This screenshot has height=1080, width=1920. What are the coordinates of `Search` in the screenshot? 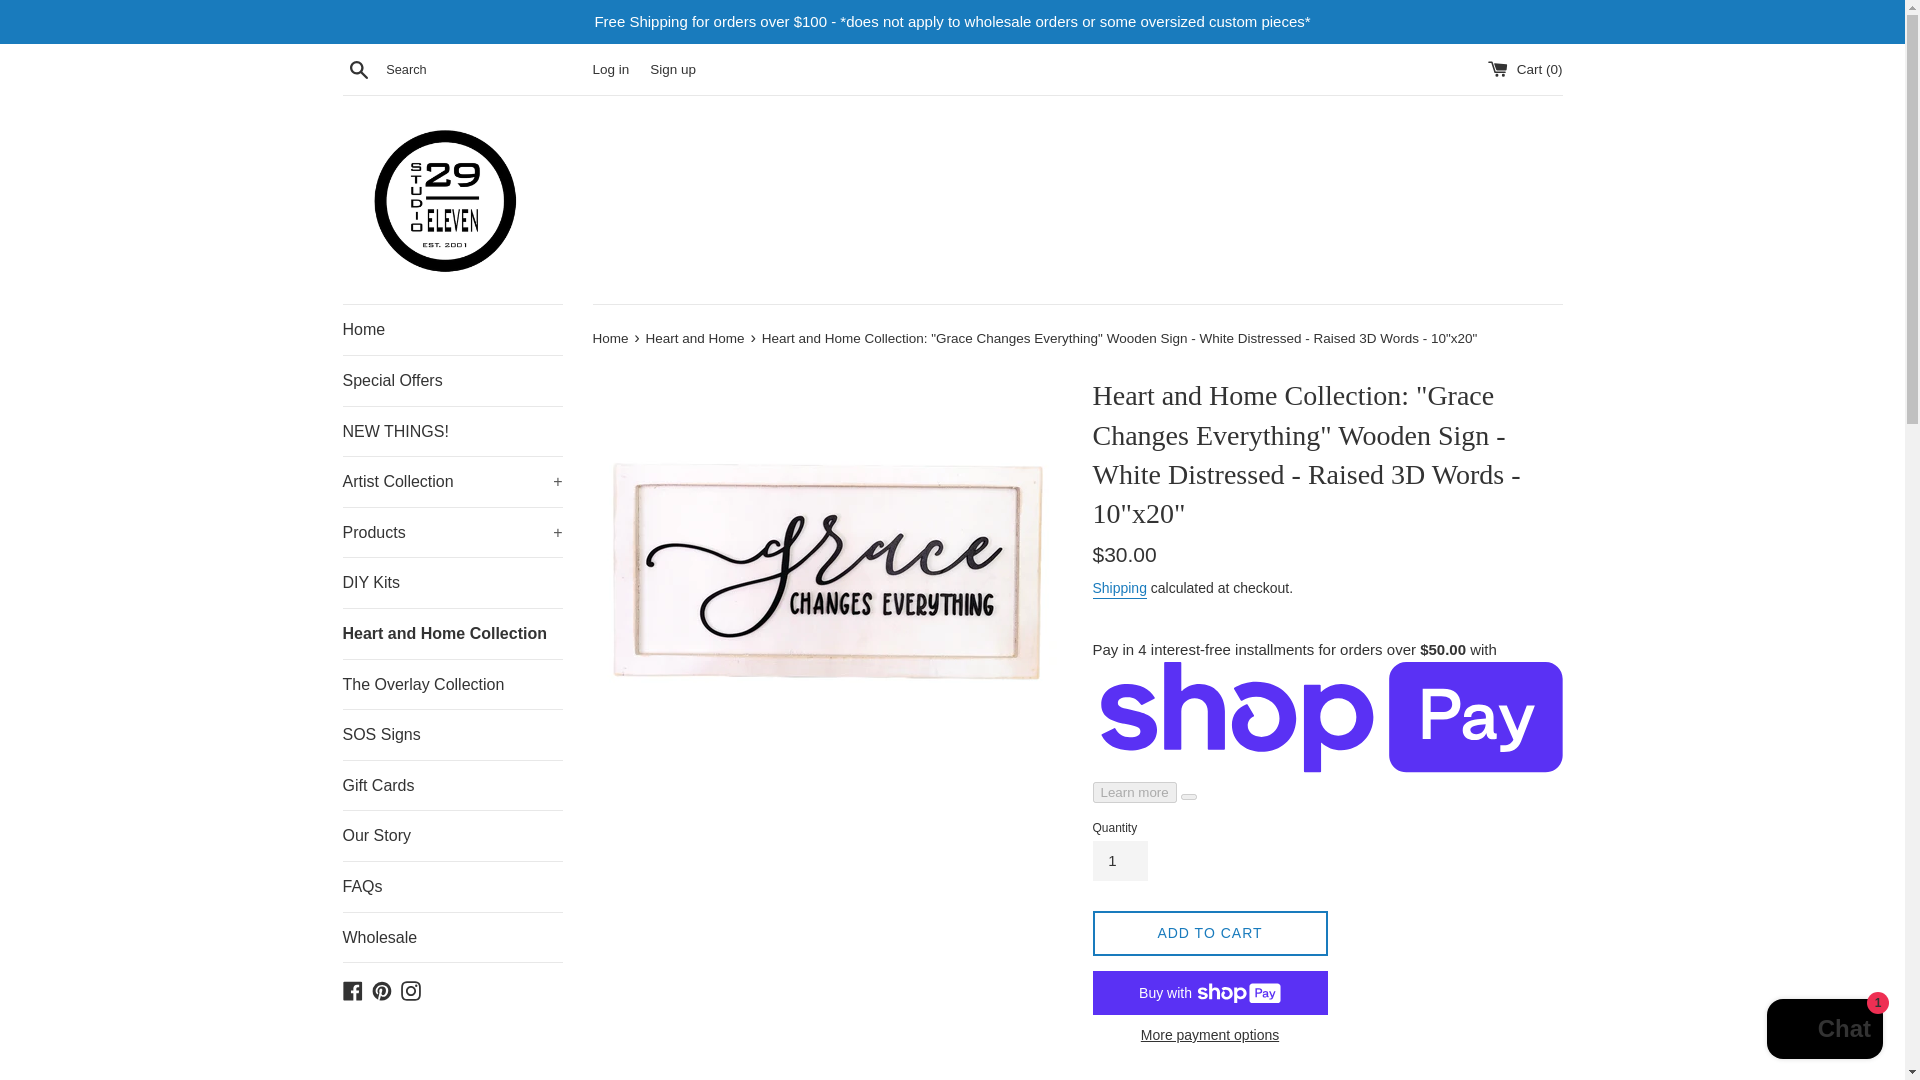 It's located at (358, 69).